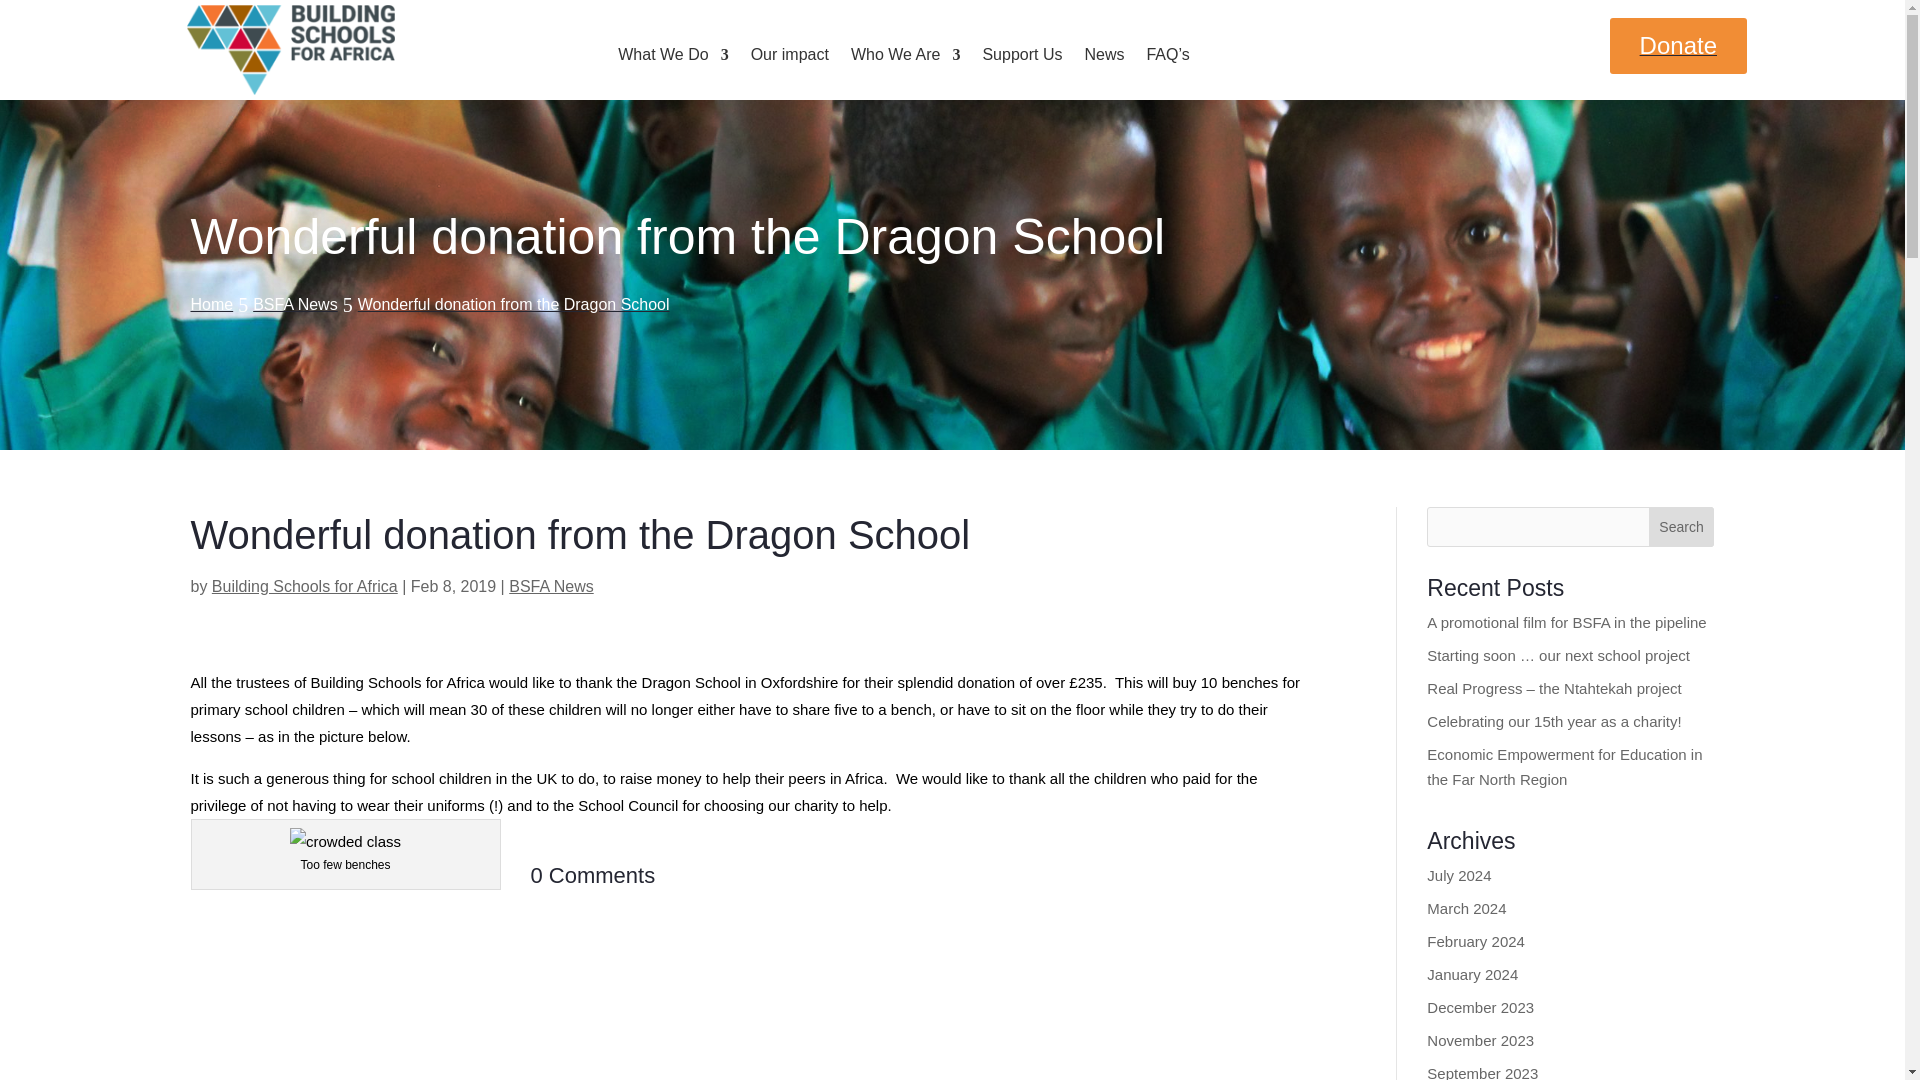 This screenshot has width=1920, height=1080. What do you see at coordinates (1021, 58) in the screenshot?
I see `Support Us` at bounding box center [1021, 58].